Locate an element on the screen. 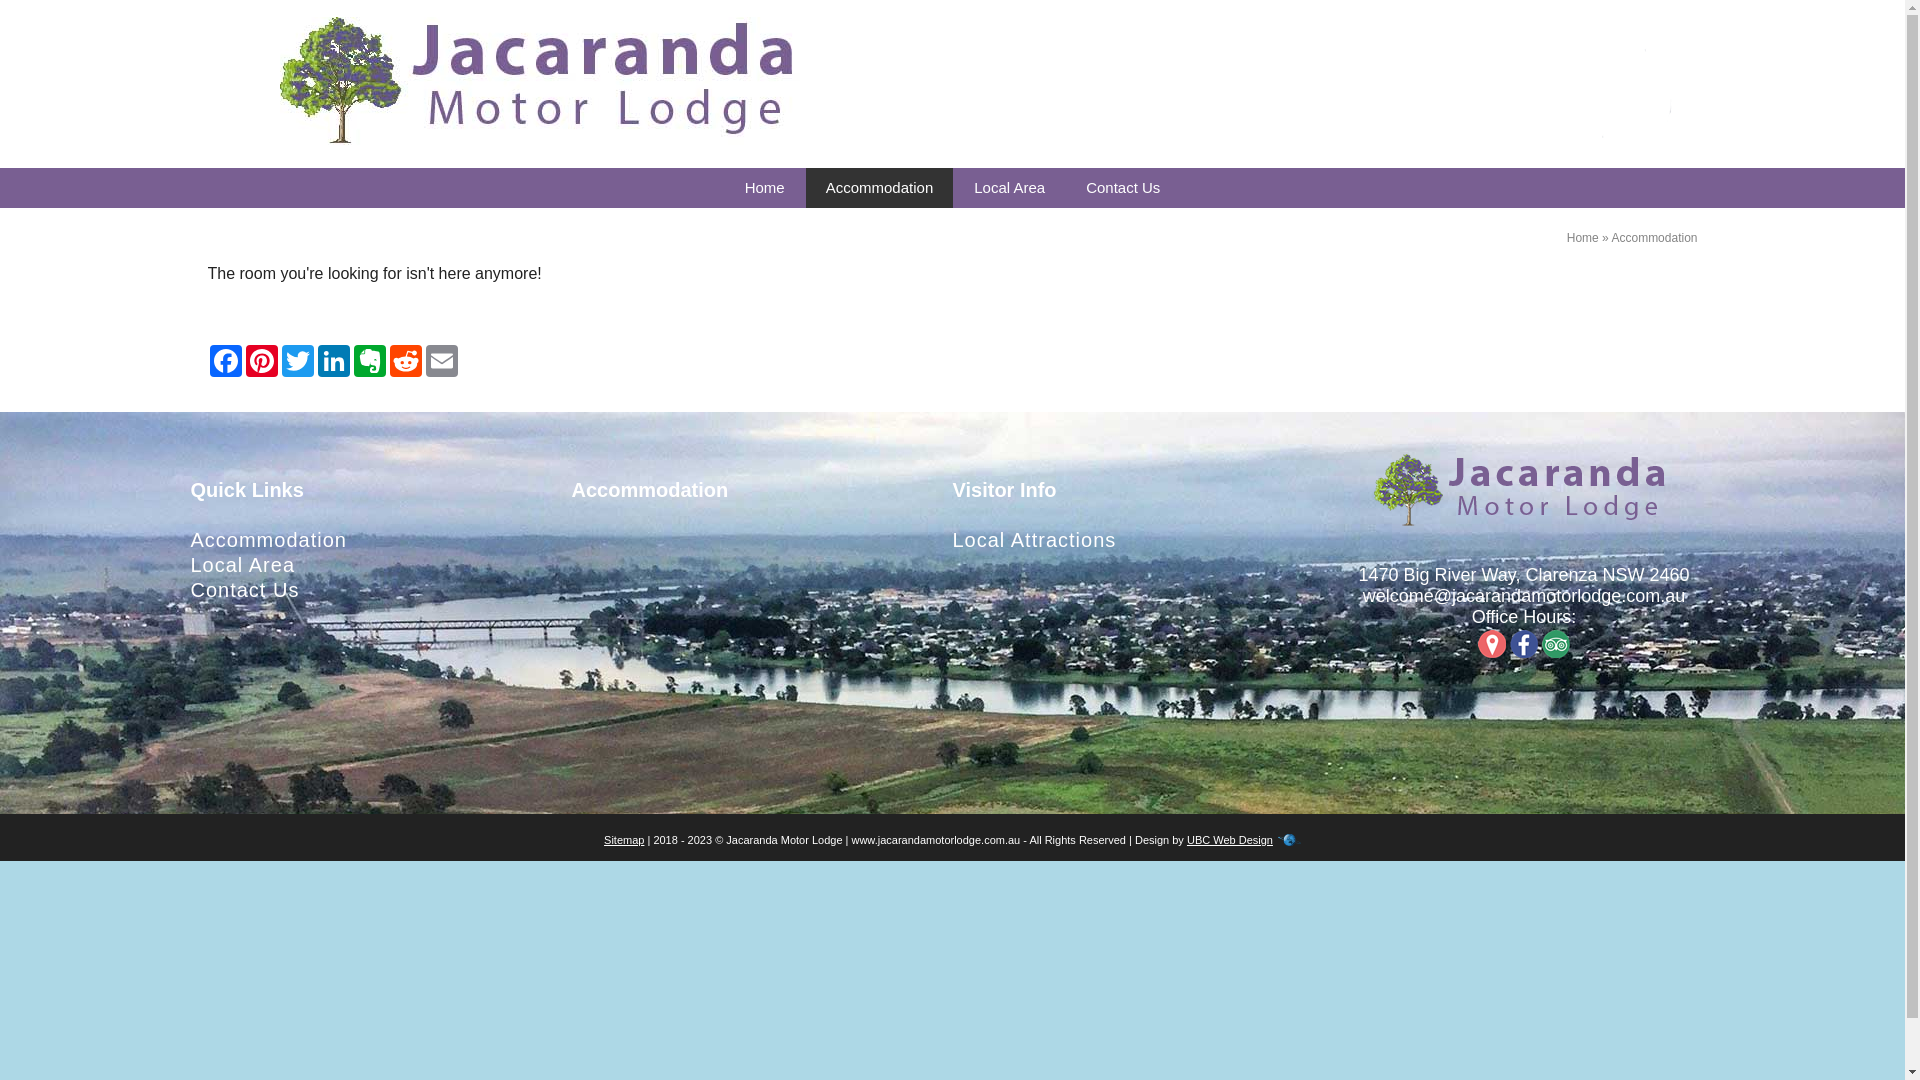 This screenshot has height=1080, width=1920. Local Attractions is located at coordinates (1034, 540).